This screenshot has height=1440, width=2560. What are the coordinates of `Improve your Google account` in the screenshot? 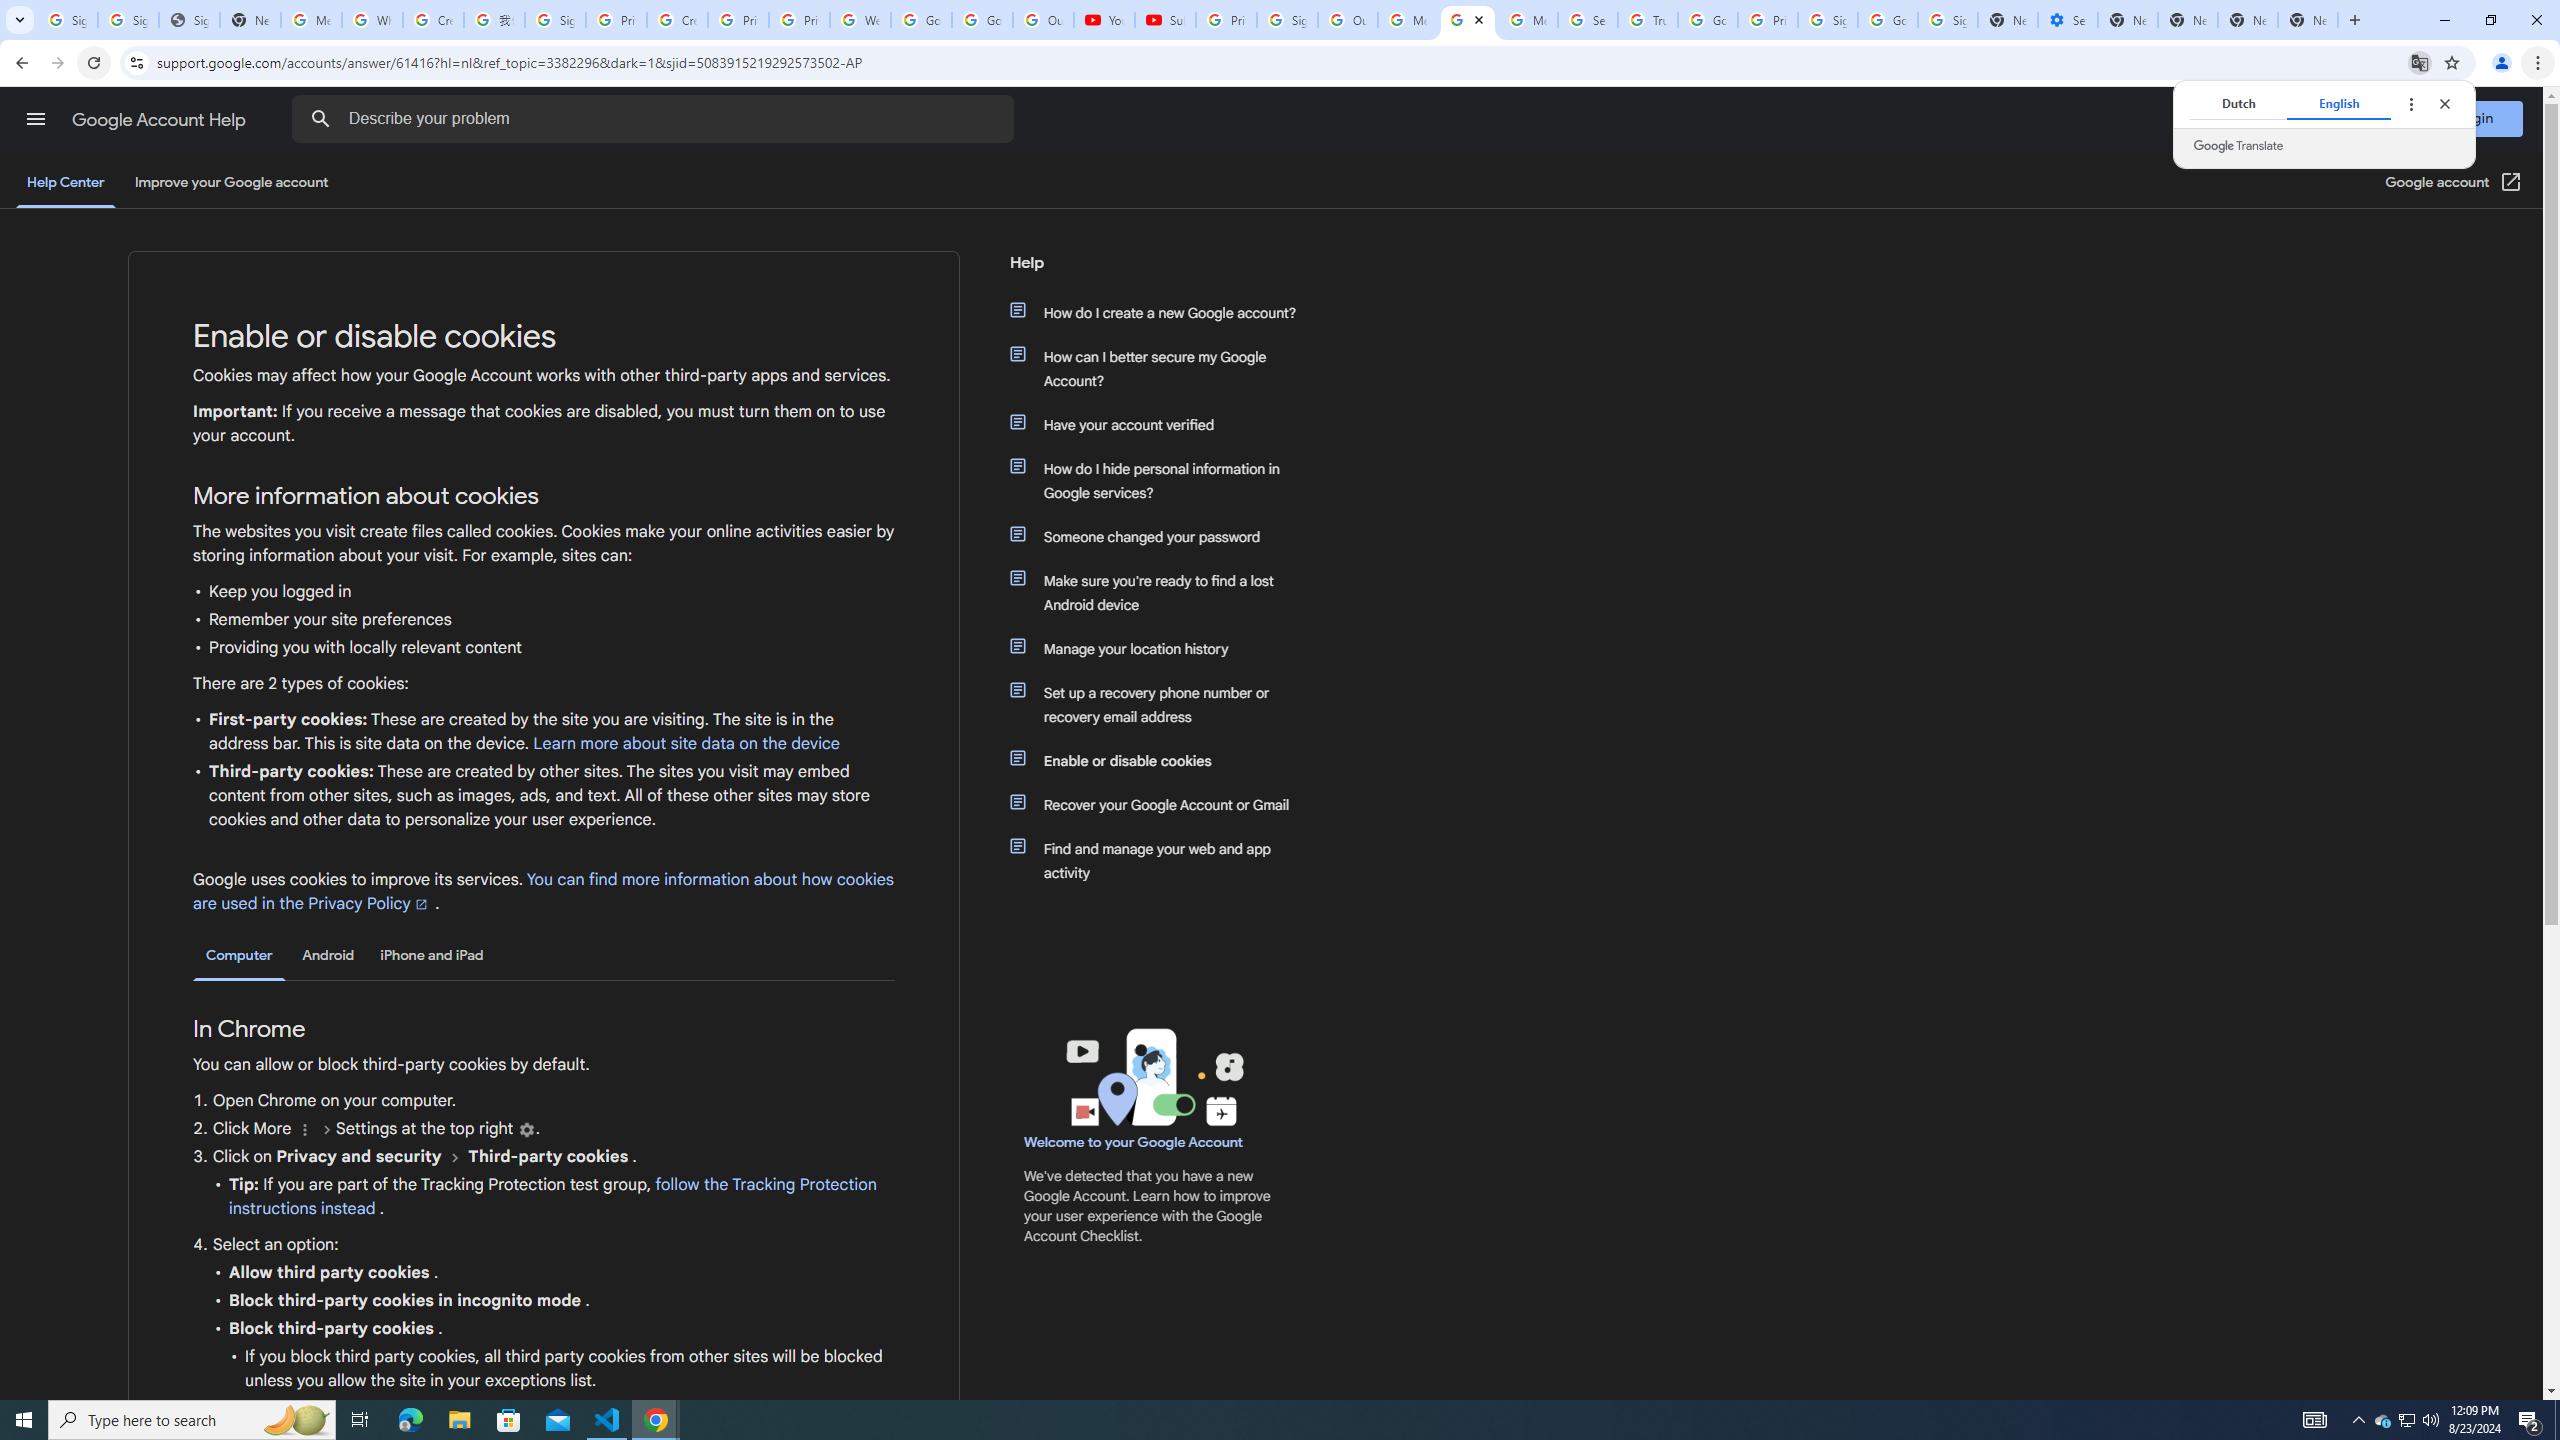 It's located at (231, 182).